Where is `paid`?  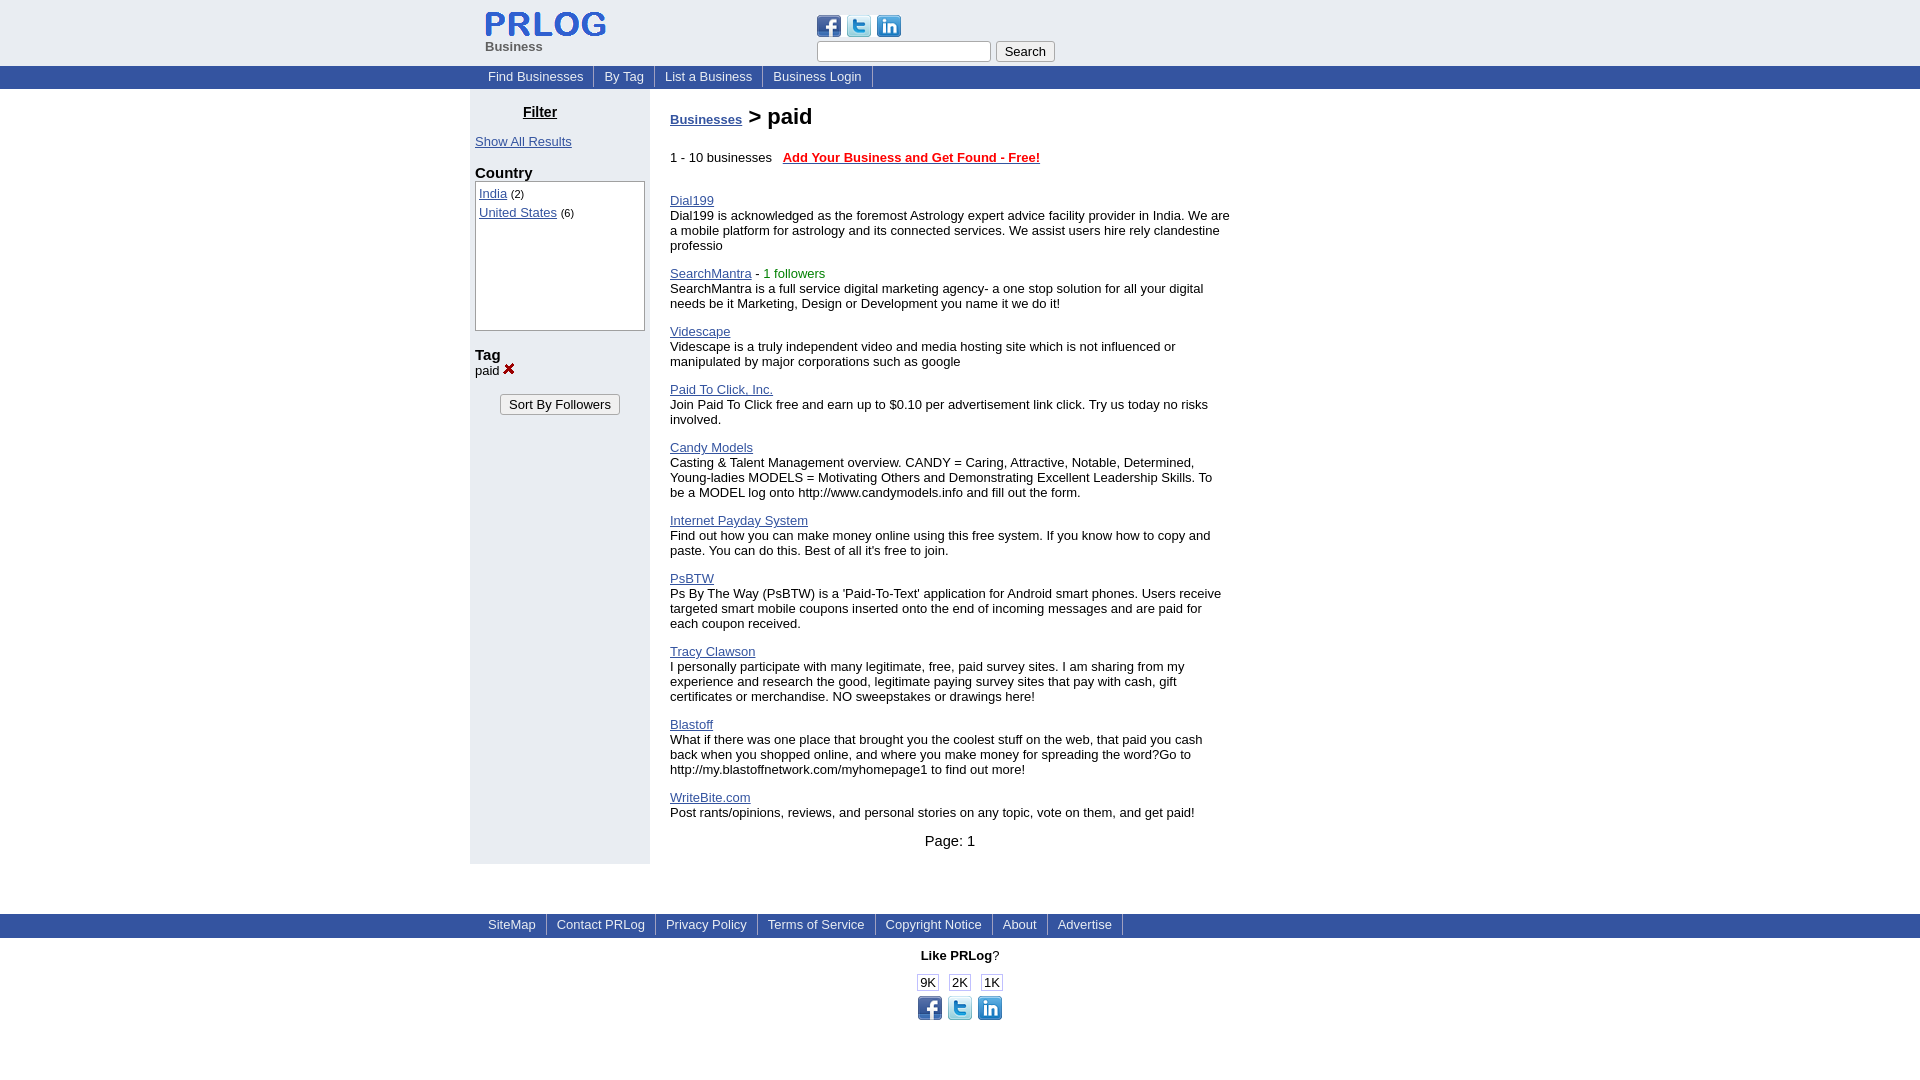
paid is located at coordinates (494, 370).